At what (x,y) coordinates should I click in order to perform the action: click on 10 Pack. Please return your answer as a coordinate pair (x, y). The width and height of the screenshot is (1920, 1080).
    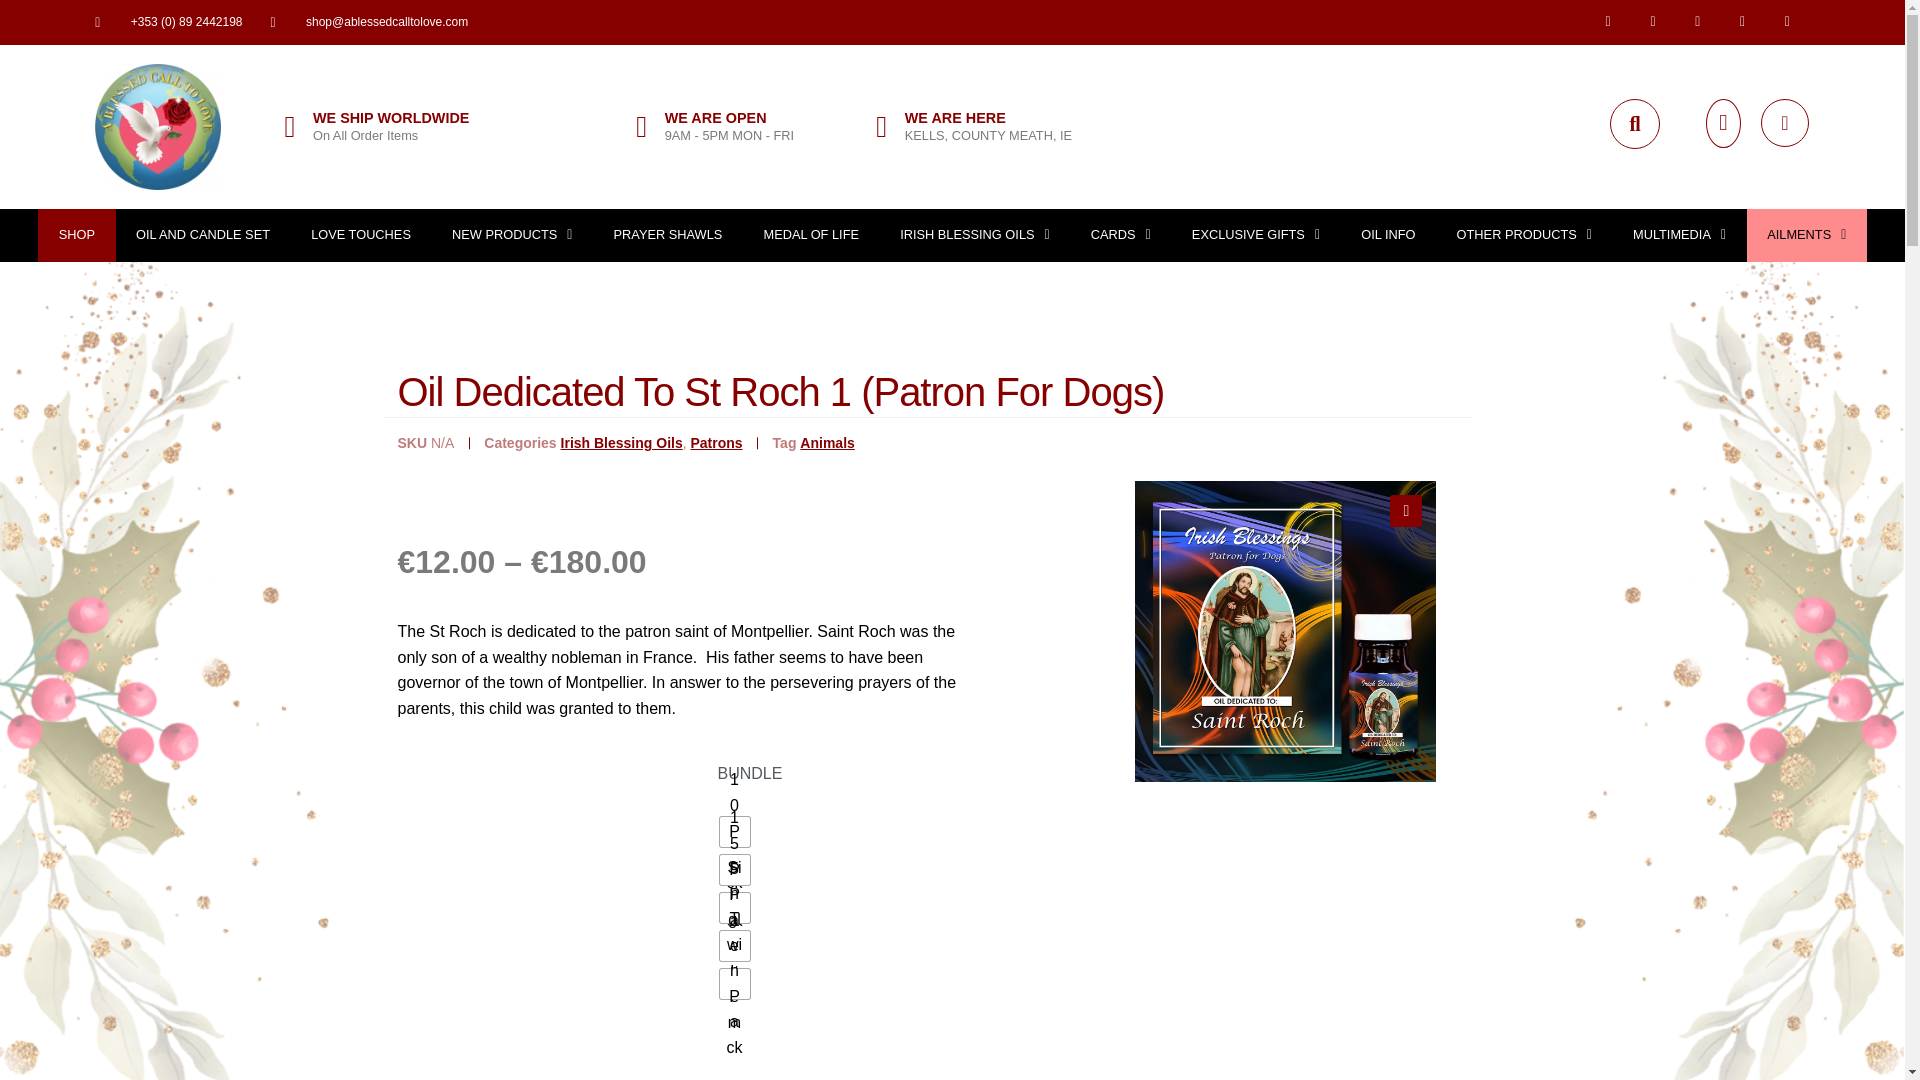
    Looking at the image, I should click on (735, 831).